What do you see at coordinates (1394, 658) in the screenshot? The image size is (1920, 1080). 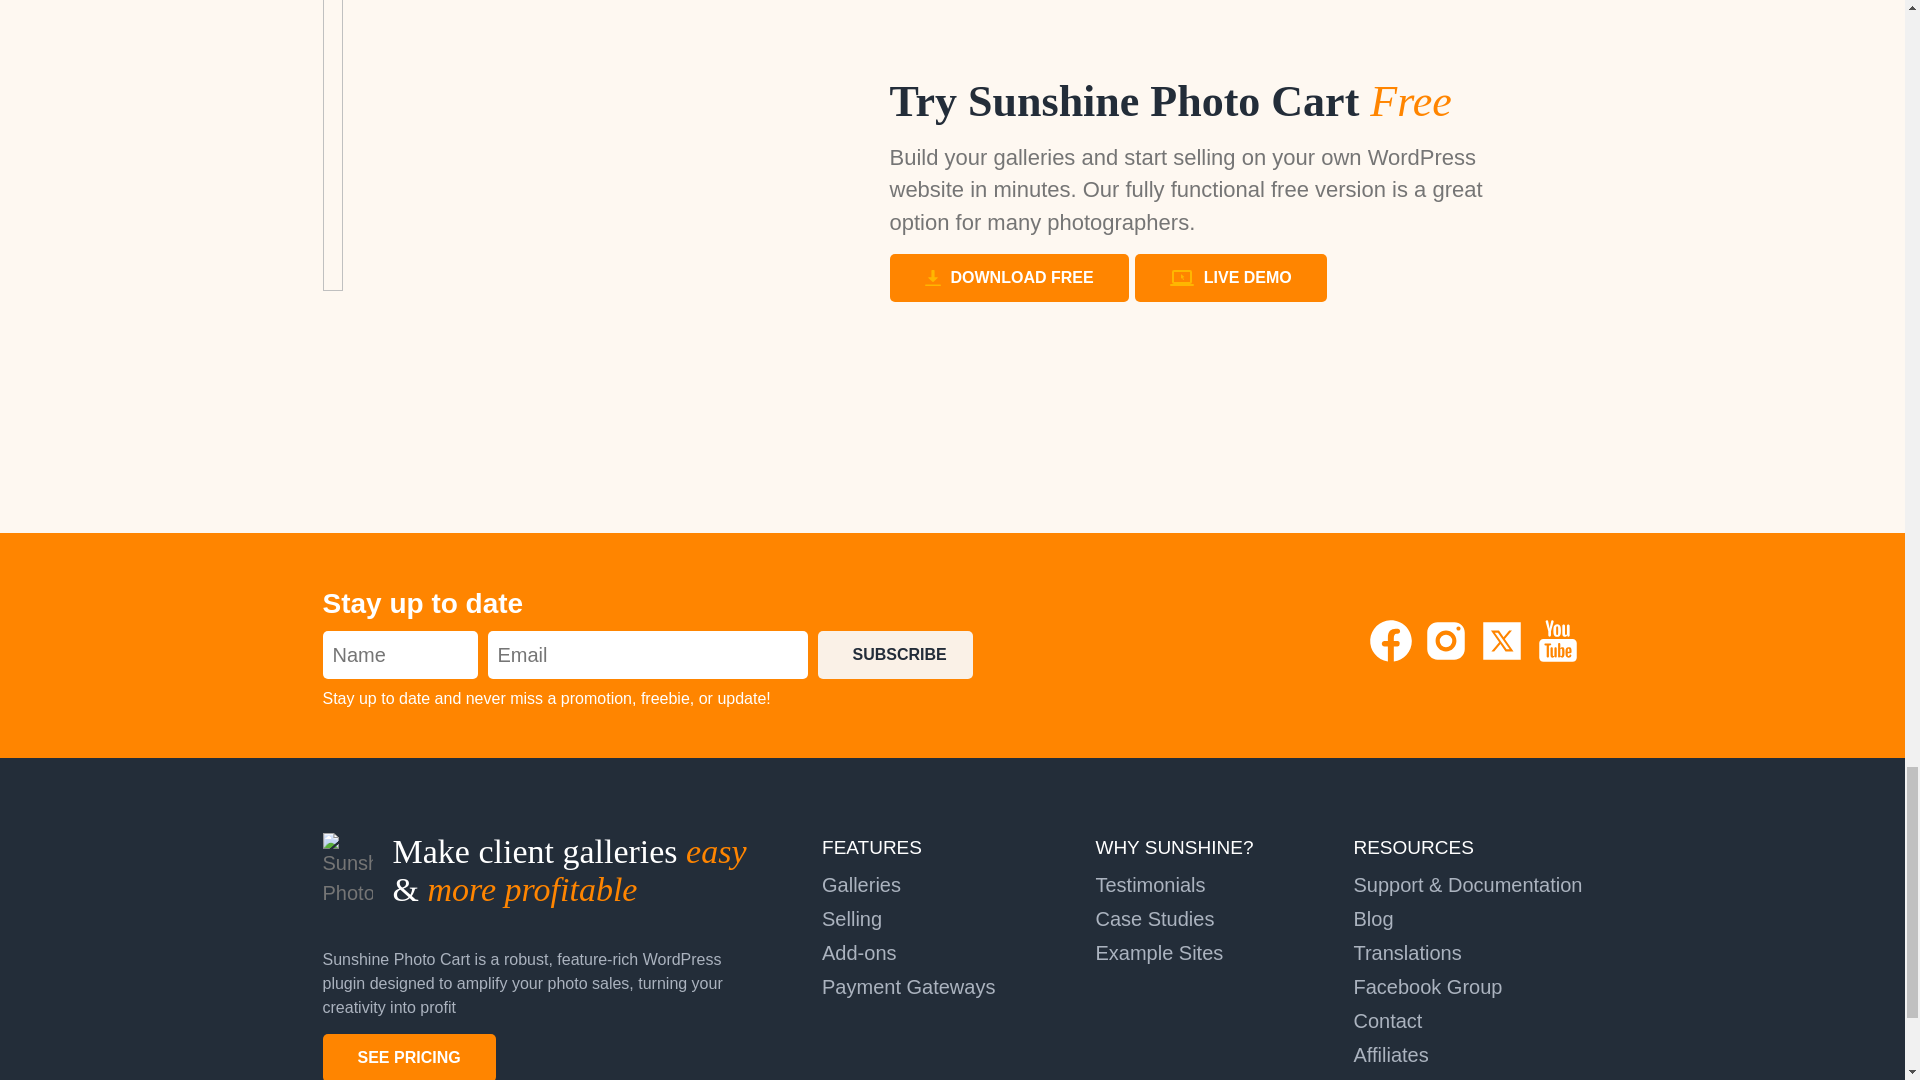 I see `Facebook` at bounding box center [1394, 658].